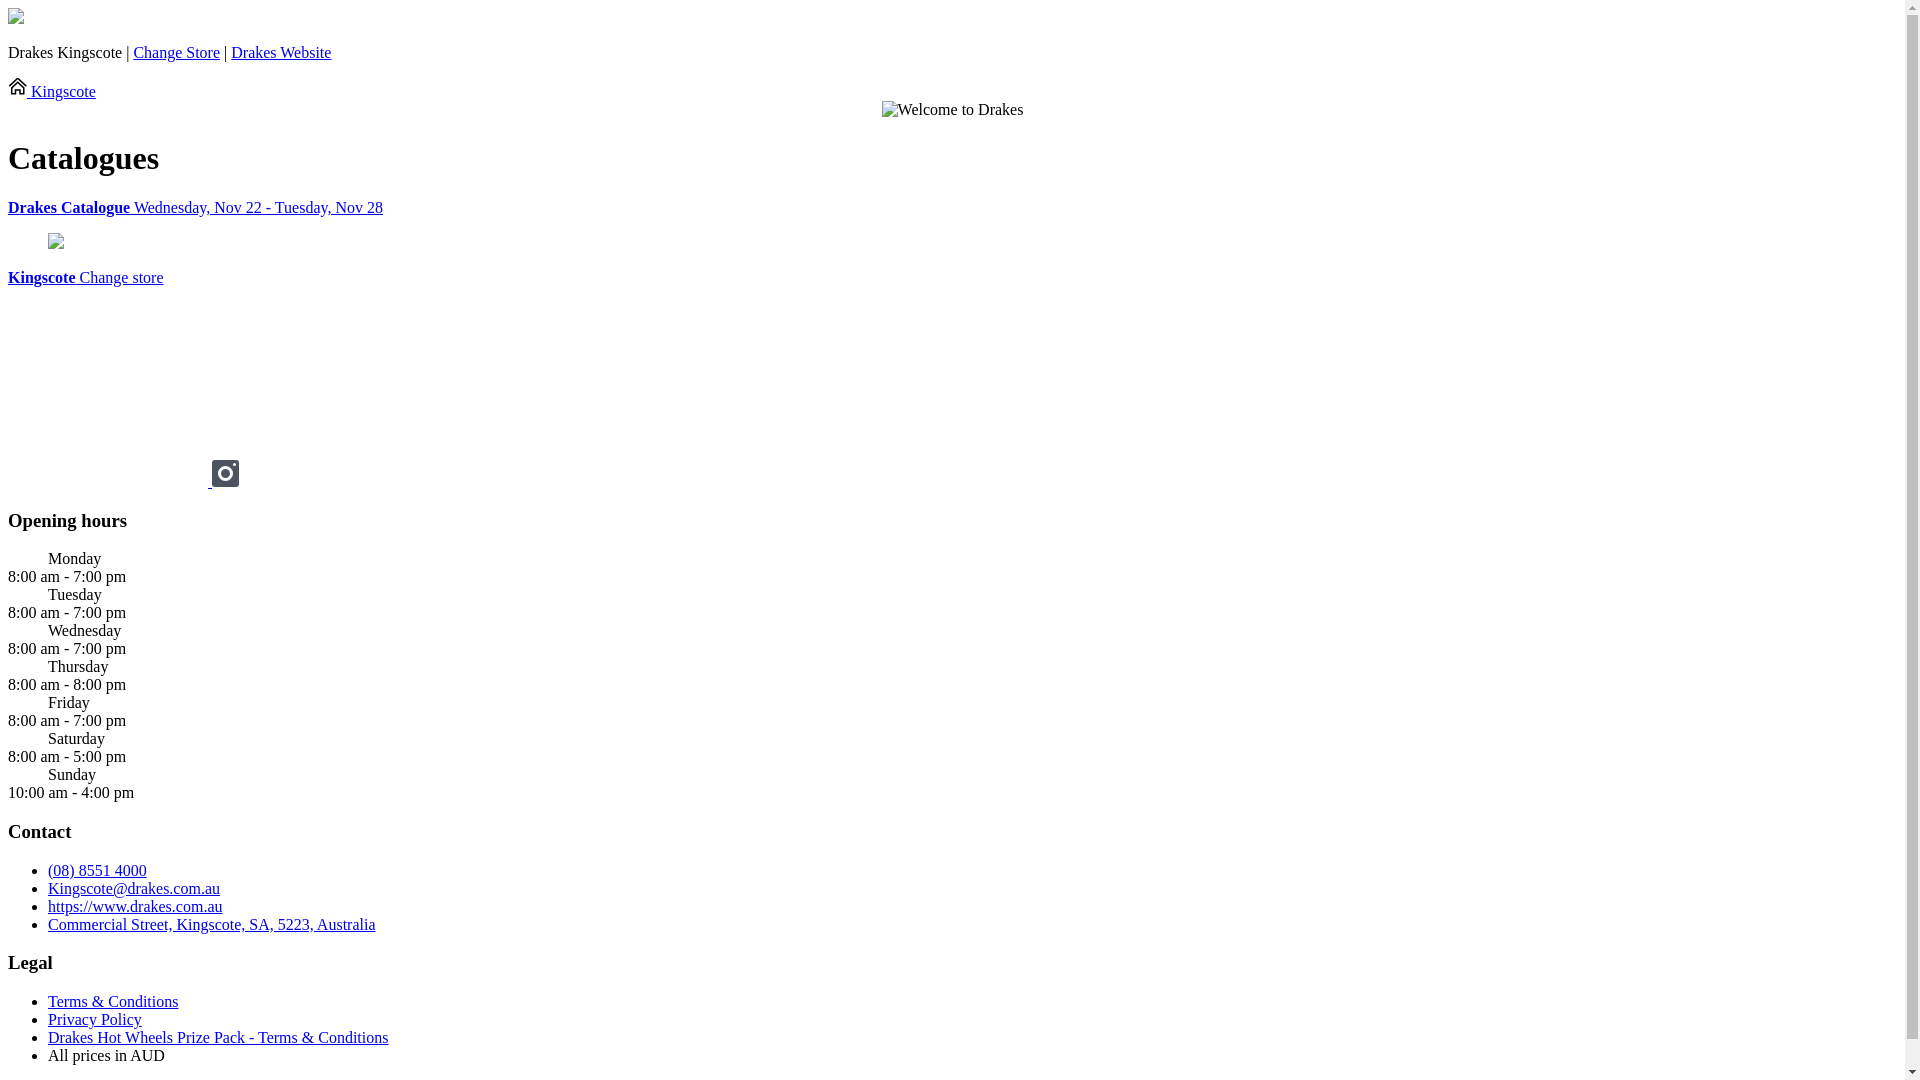 The width and height of the screenshot is (1920, 1080). Describe the element at coordinates (135, 906) in the screenshot. I see `https://www.drakes.com.au` at that location.